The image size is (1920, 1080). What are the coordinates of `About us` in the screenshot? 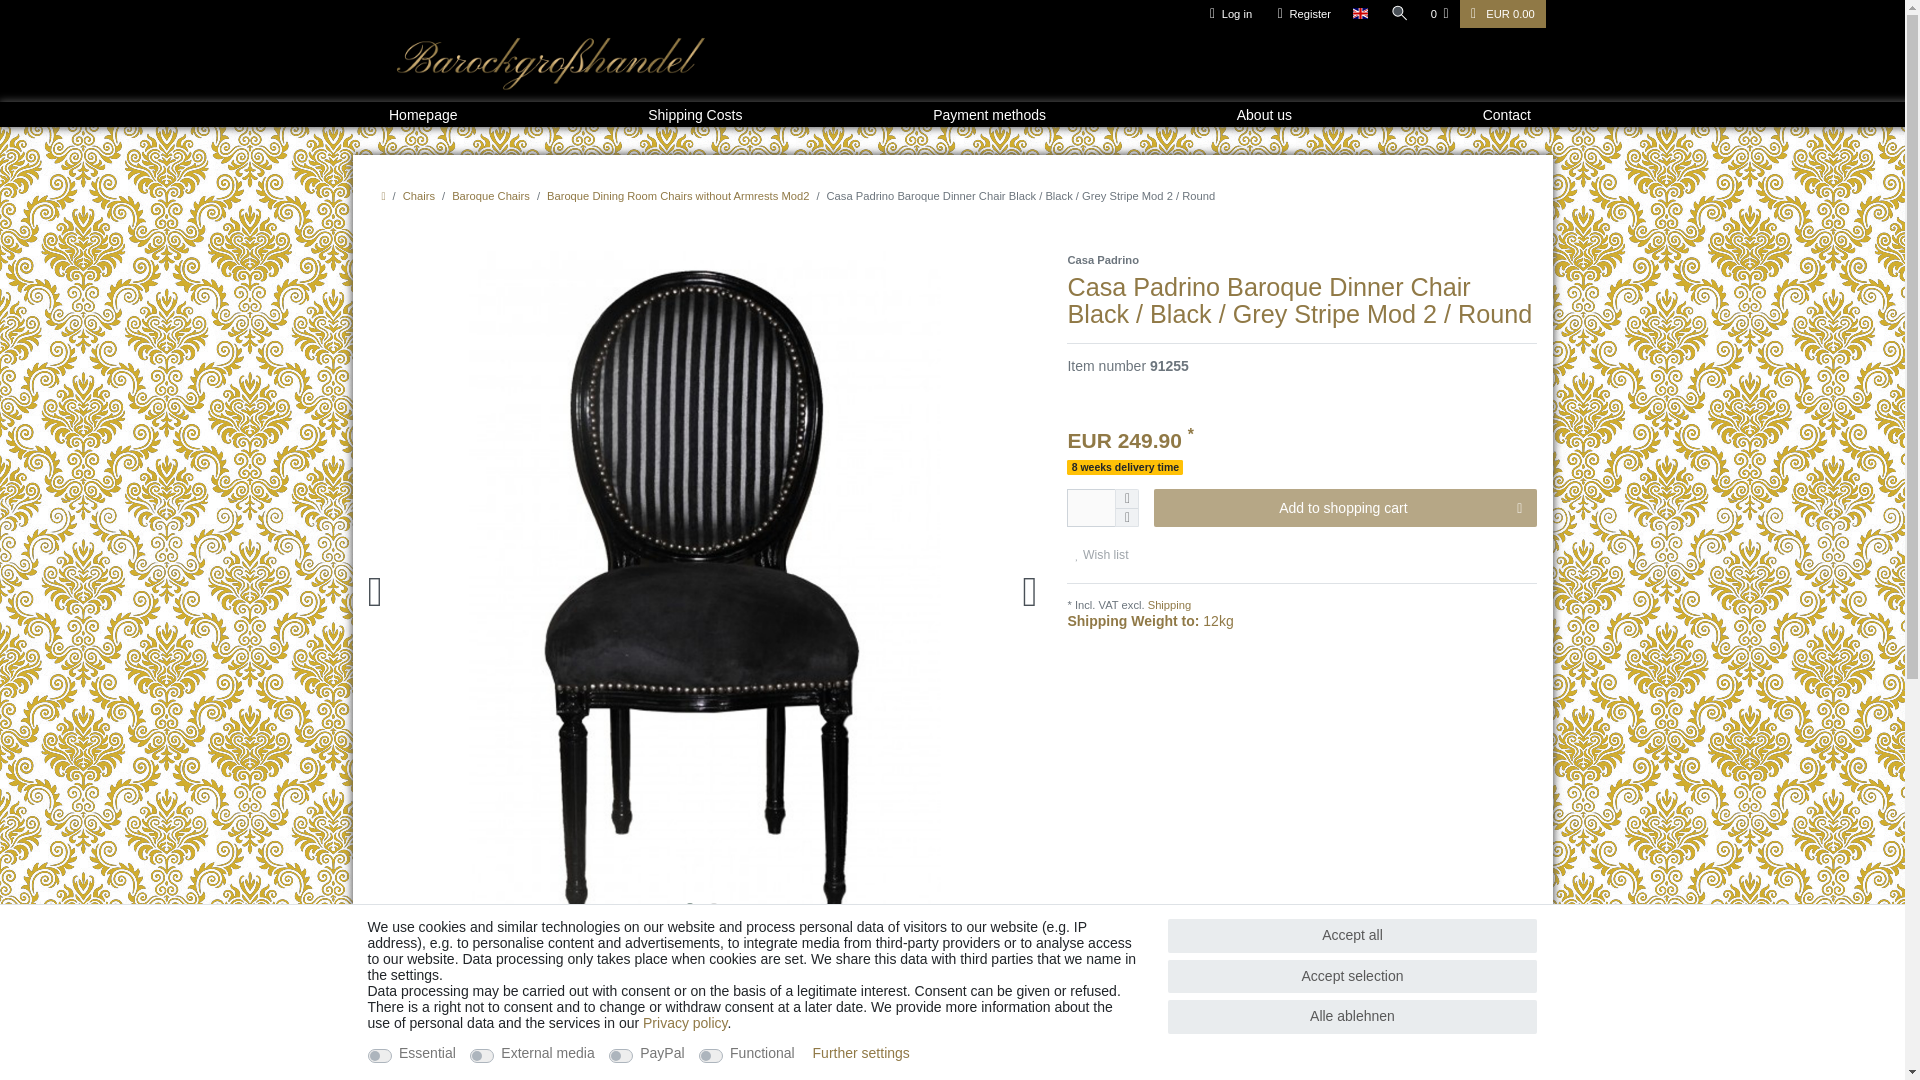 It's located at (1264, 114).